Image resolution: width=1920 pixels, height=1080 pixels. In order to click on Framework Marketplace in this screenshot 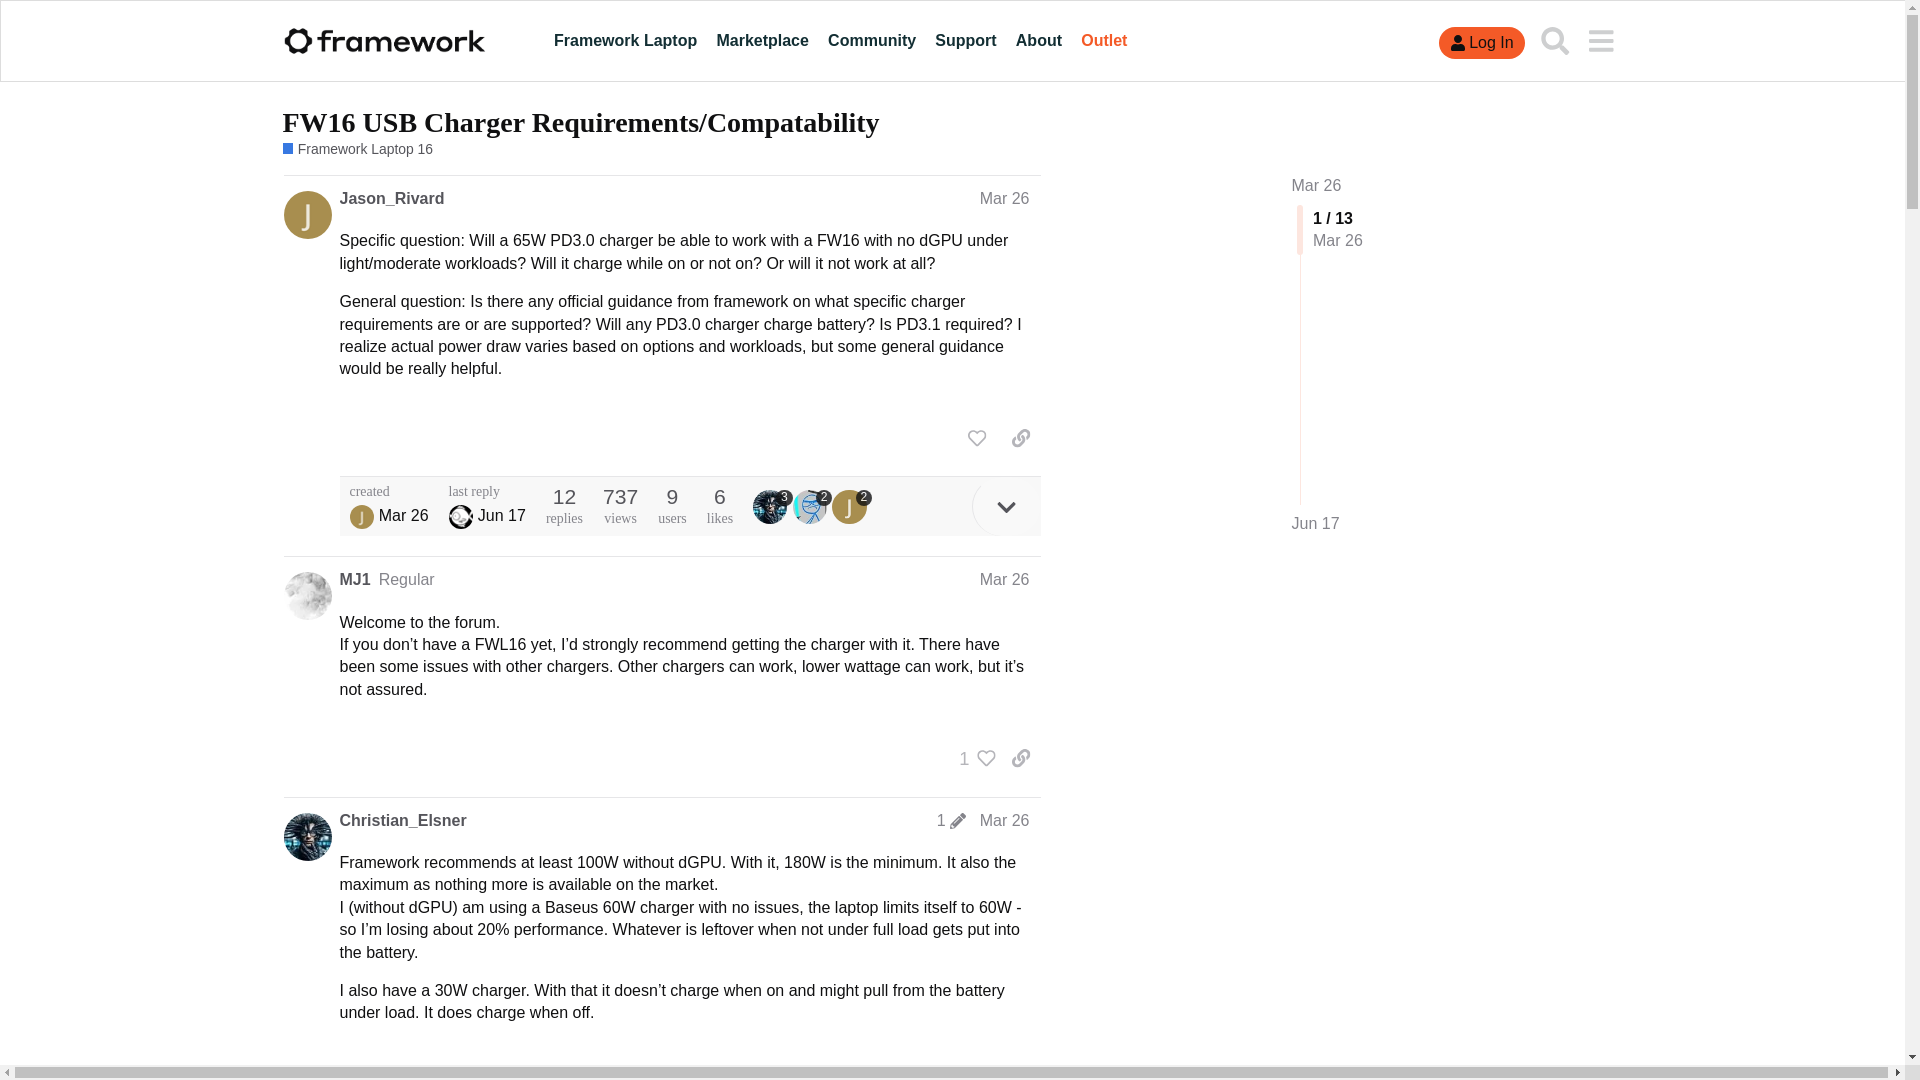, I will do `click(762, 40)`.